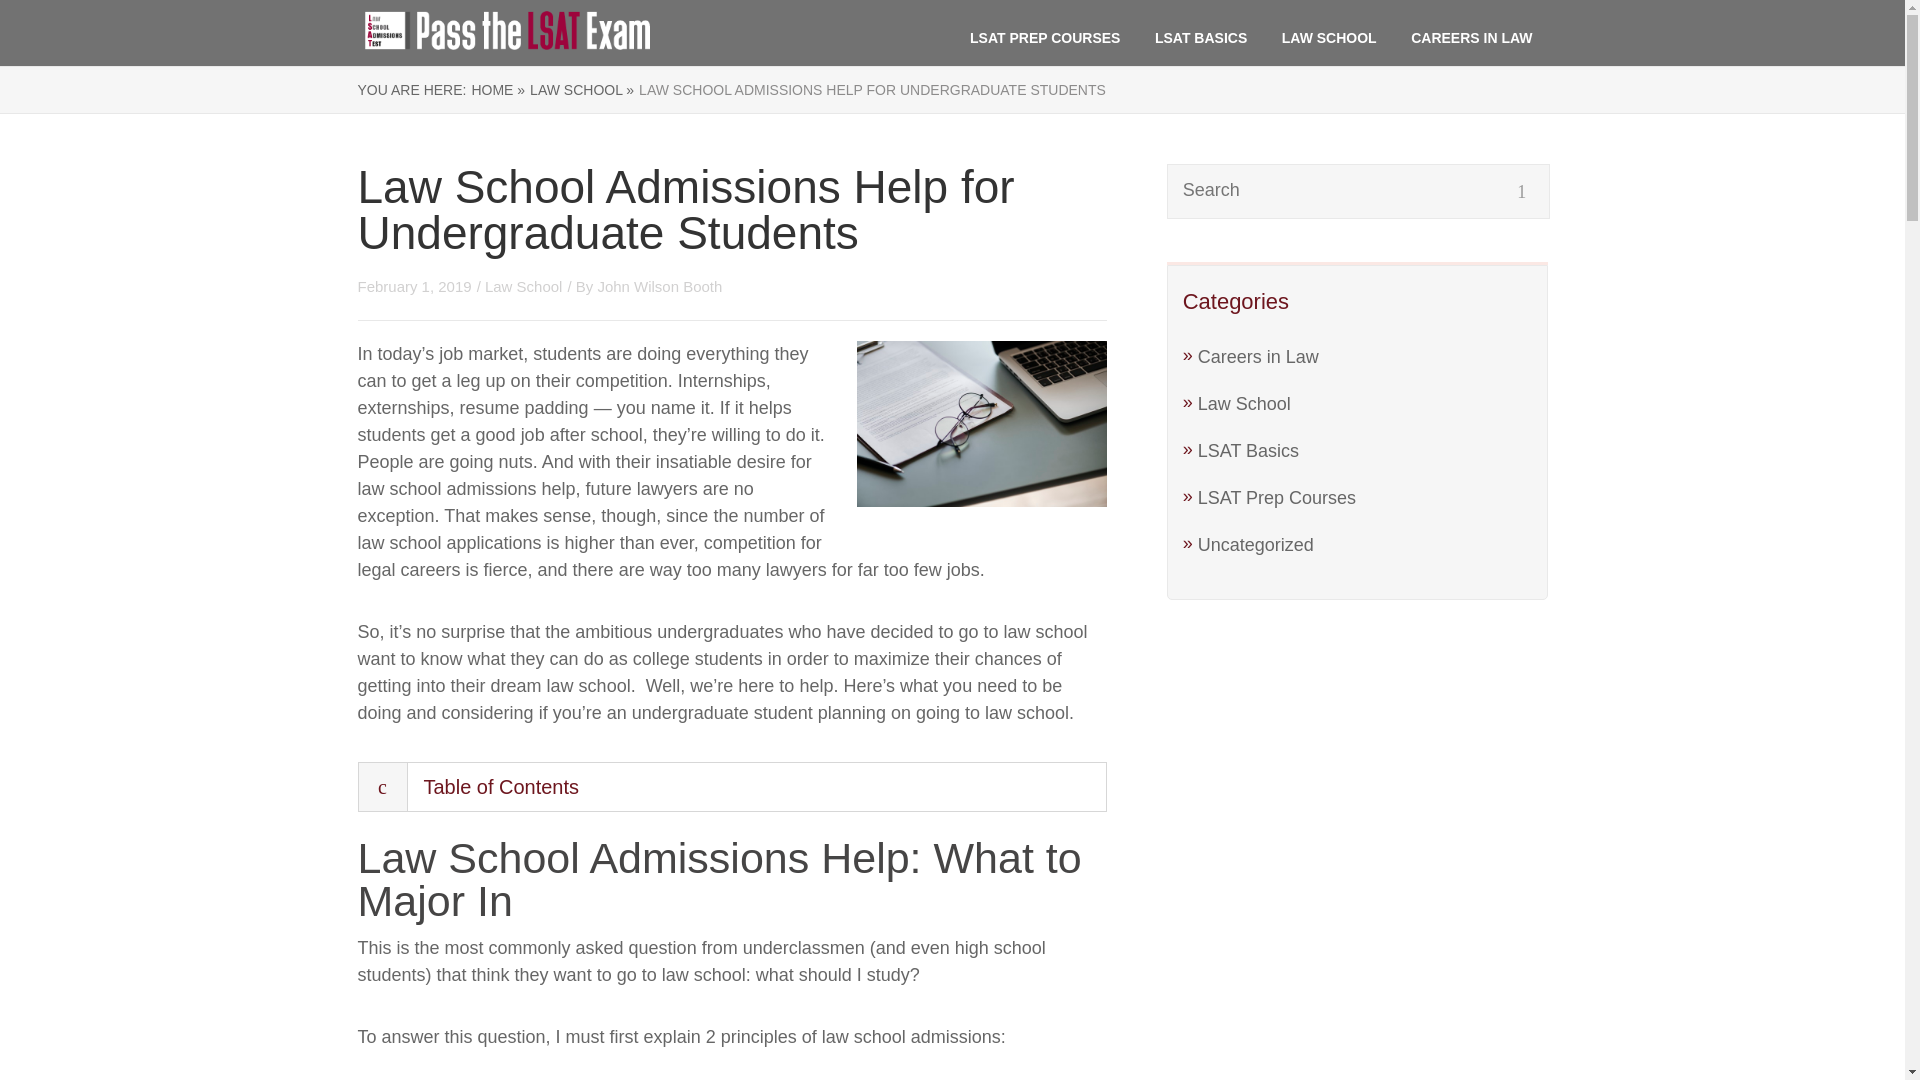 Image resolution: width=1920 pixels, height=1080 pixels. What do you see at coordinates (1276, 498) in the screenshot?
I see `LSAT Prep Courses` at bounding box center [1276, 498].